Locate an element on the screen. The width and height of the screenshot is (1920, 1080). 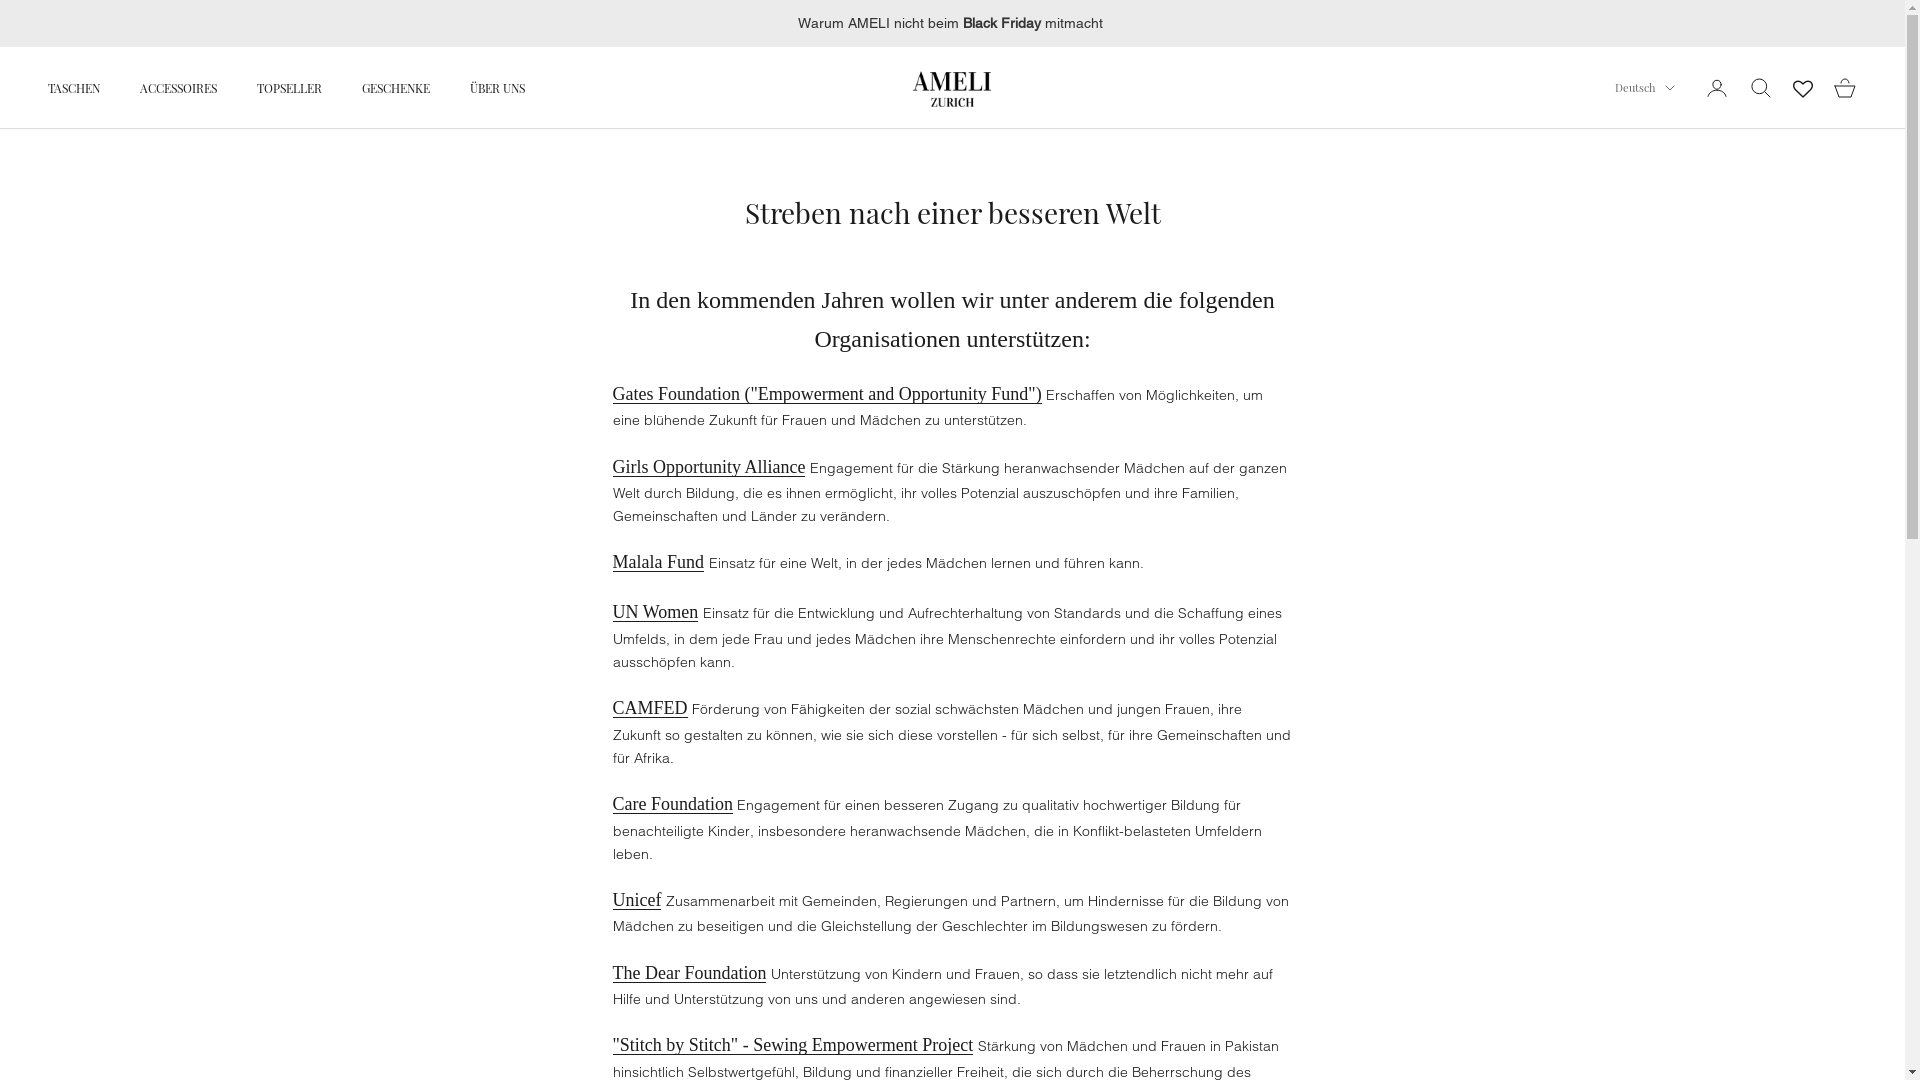
UN Women is located at coordinates (655, 612).